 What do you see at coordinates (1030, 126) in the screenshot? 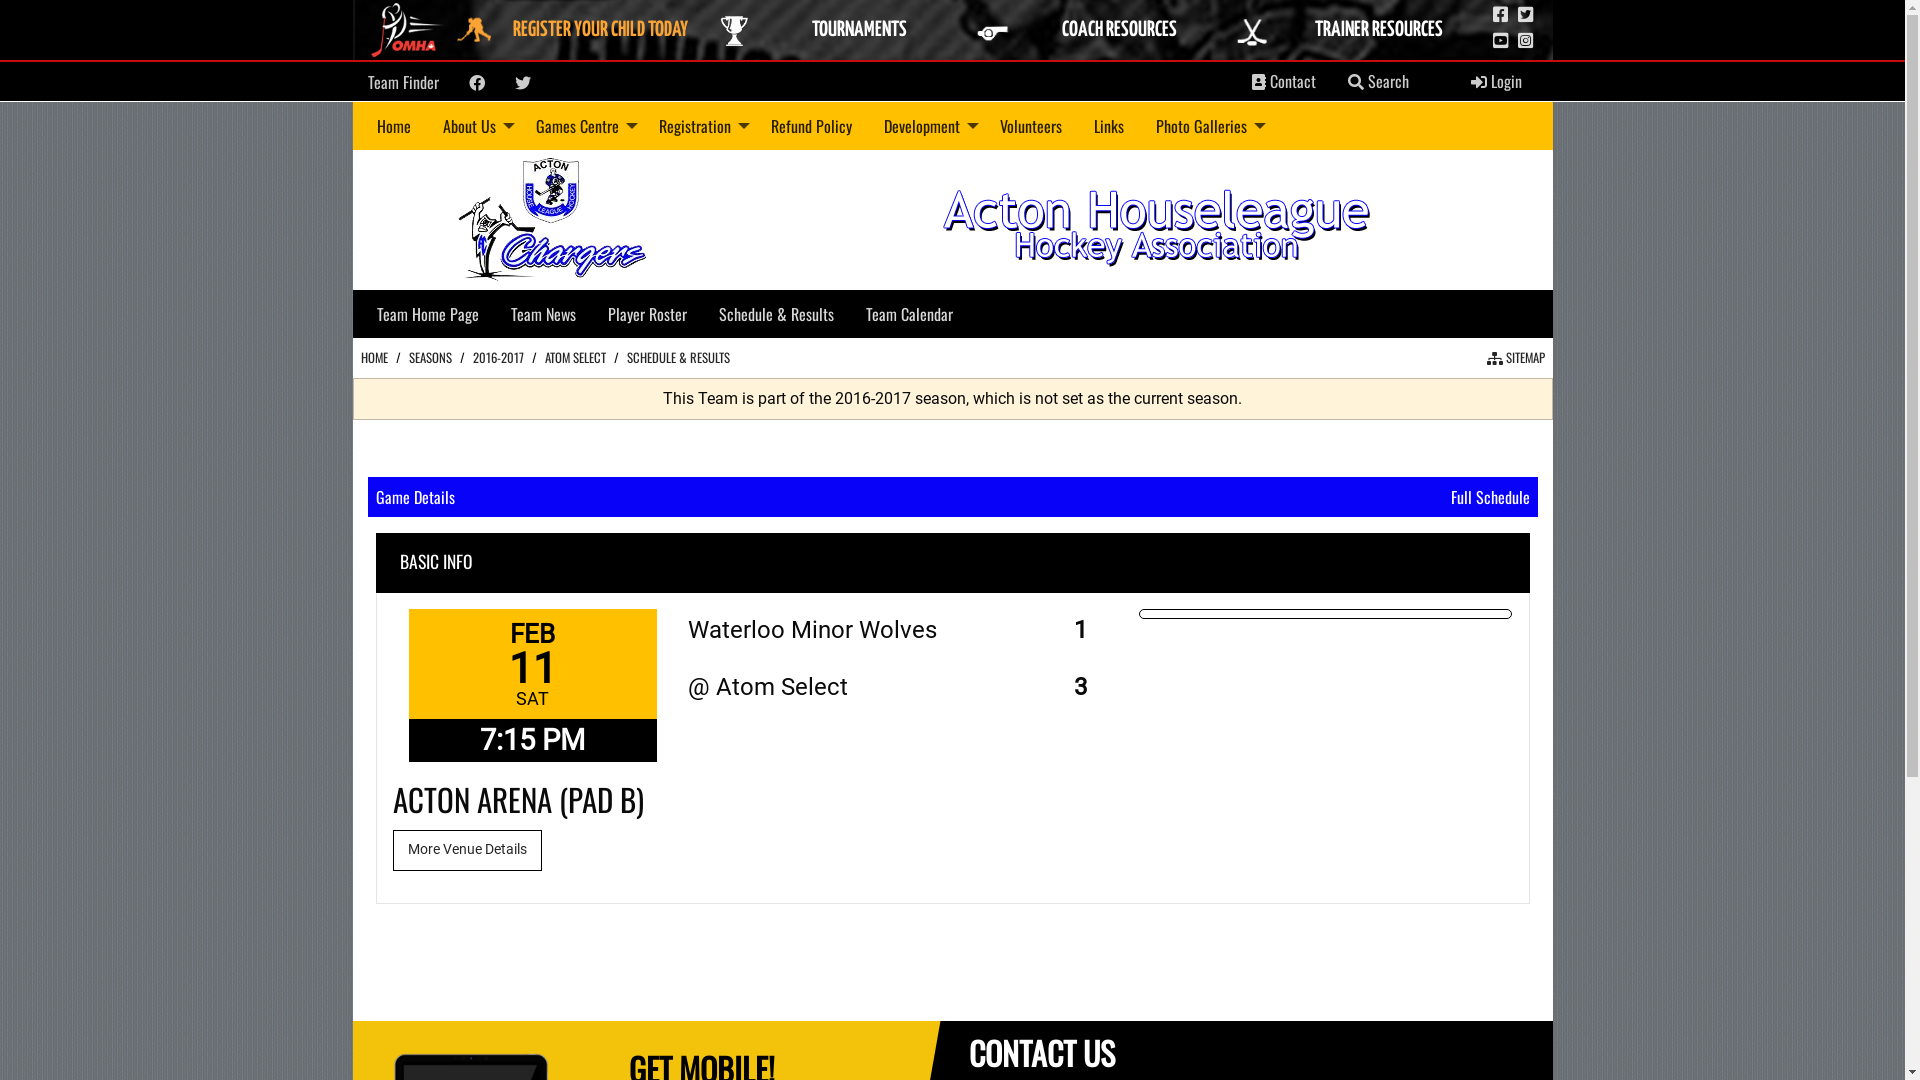
I see `Volunteers` at bounding box center [1030, 126].